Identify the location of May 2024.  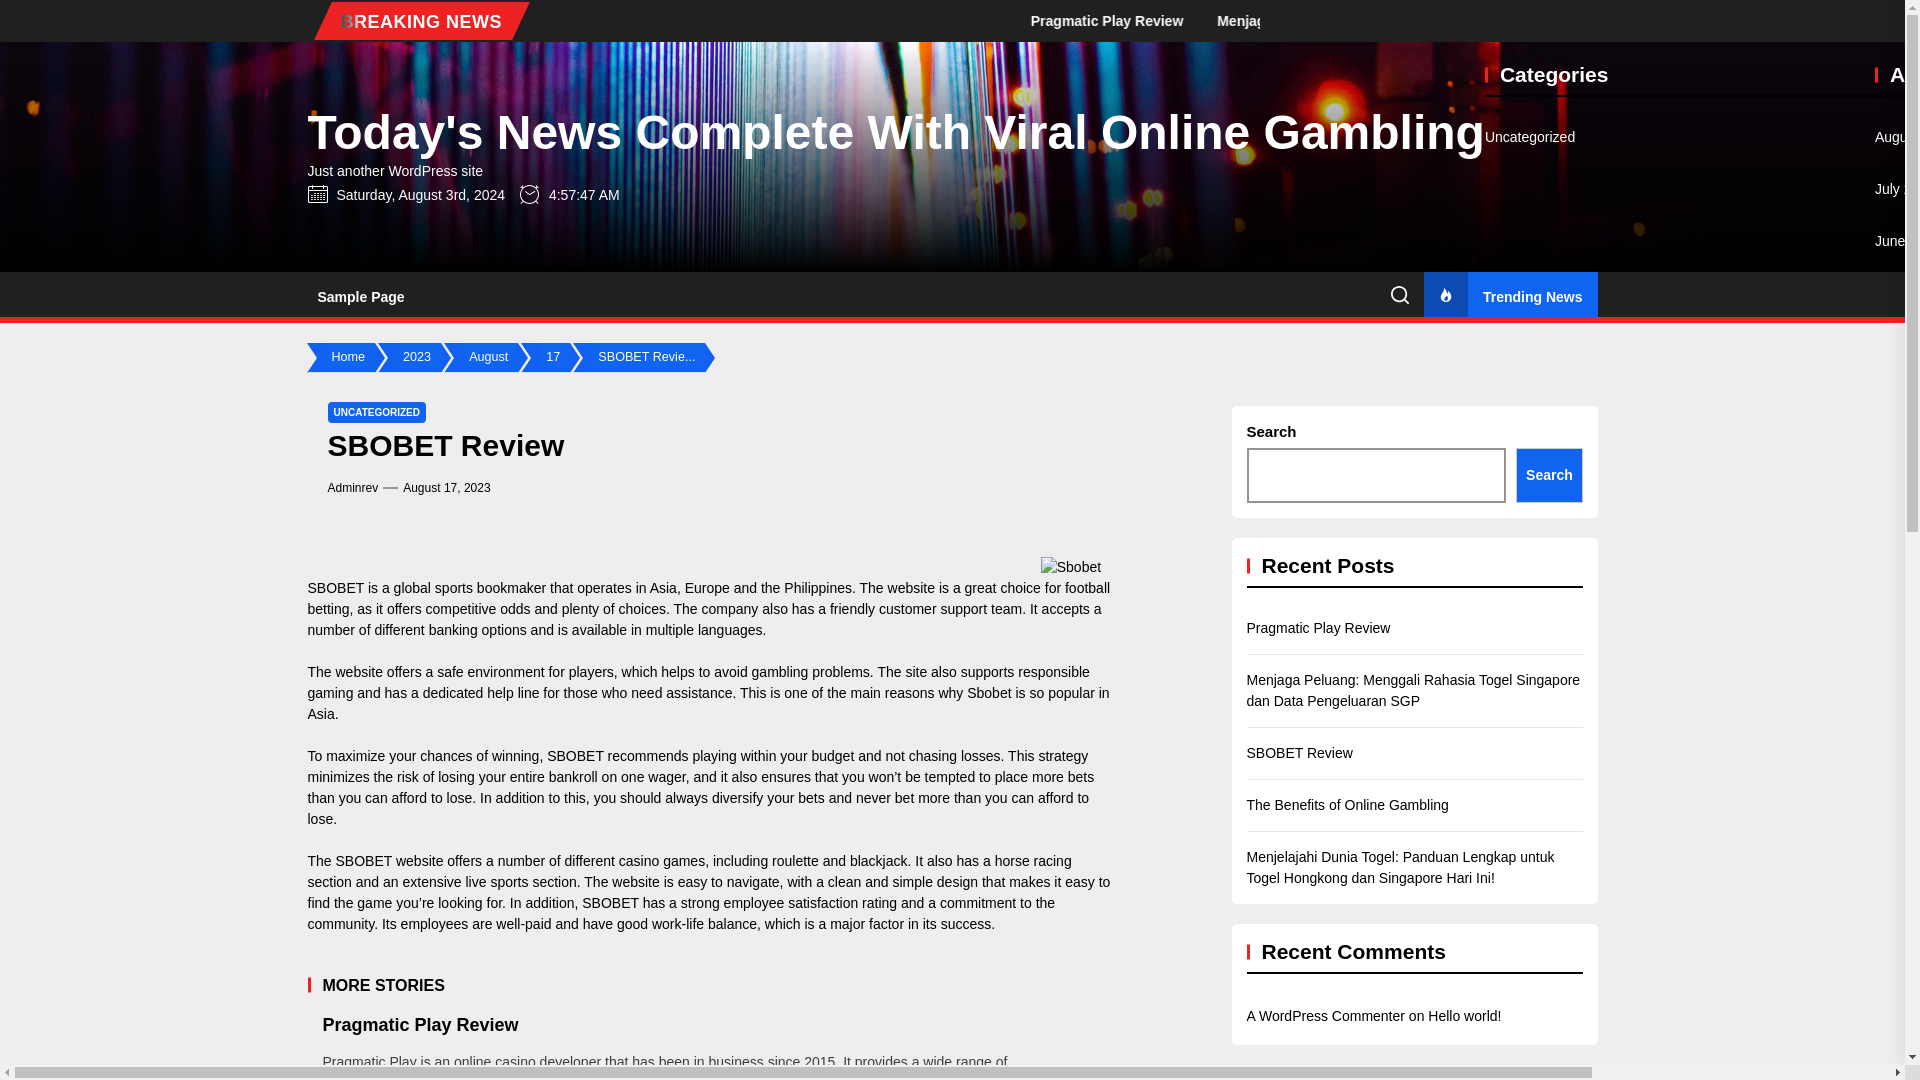
(1898, 292).